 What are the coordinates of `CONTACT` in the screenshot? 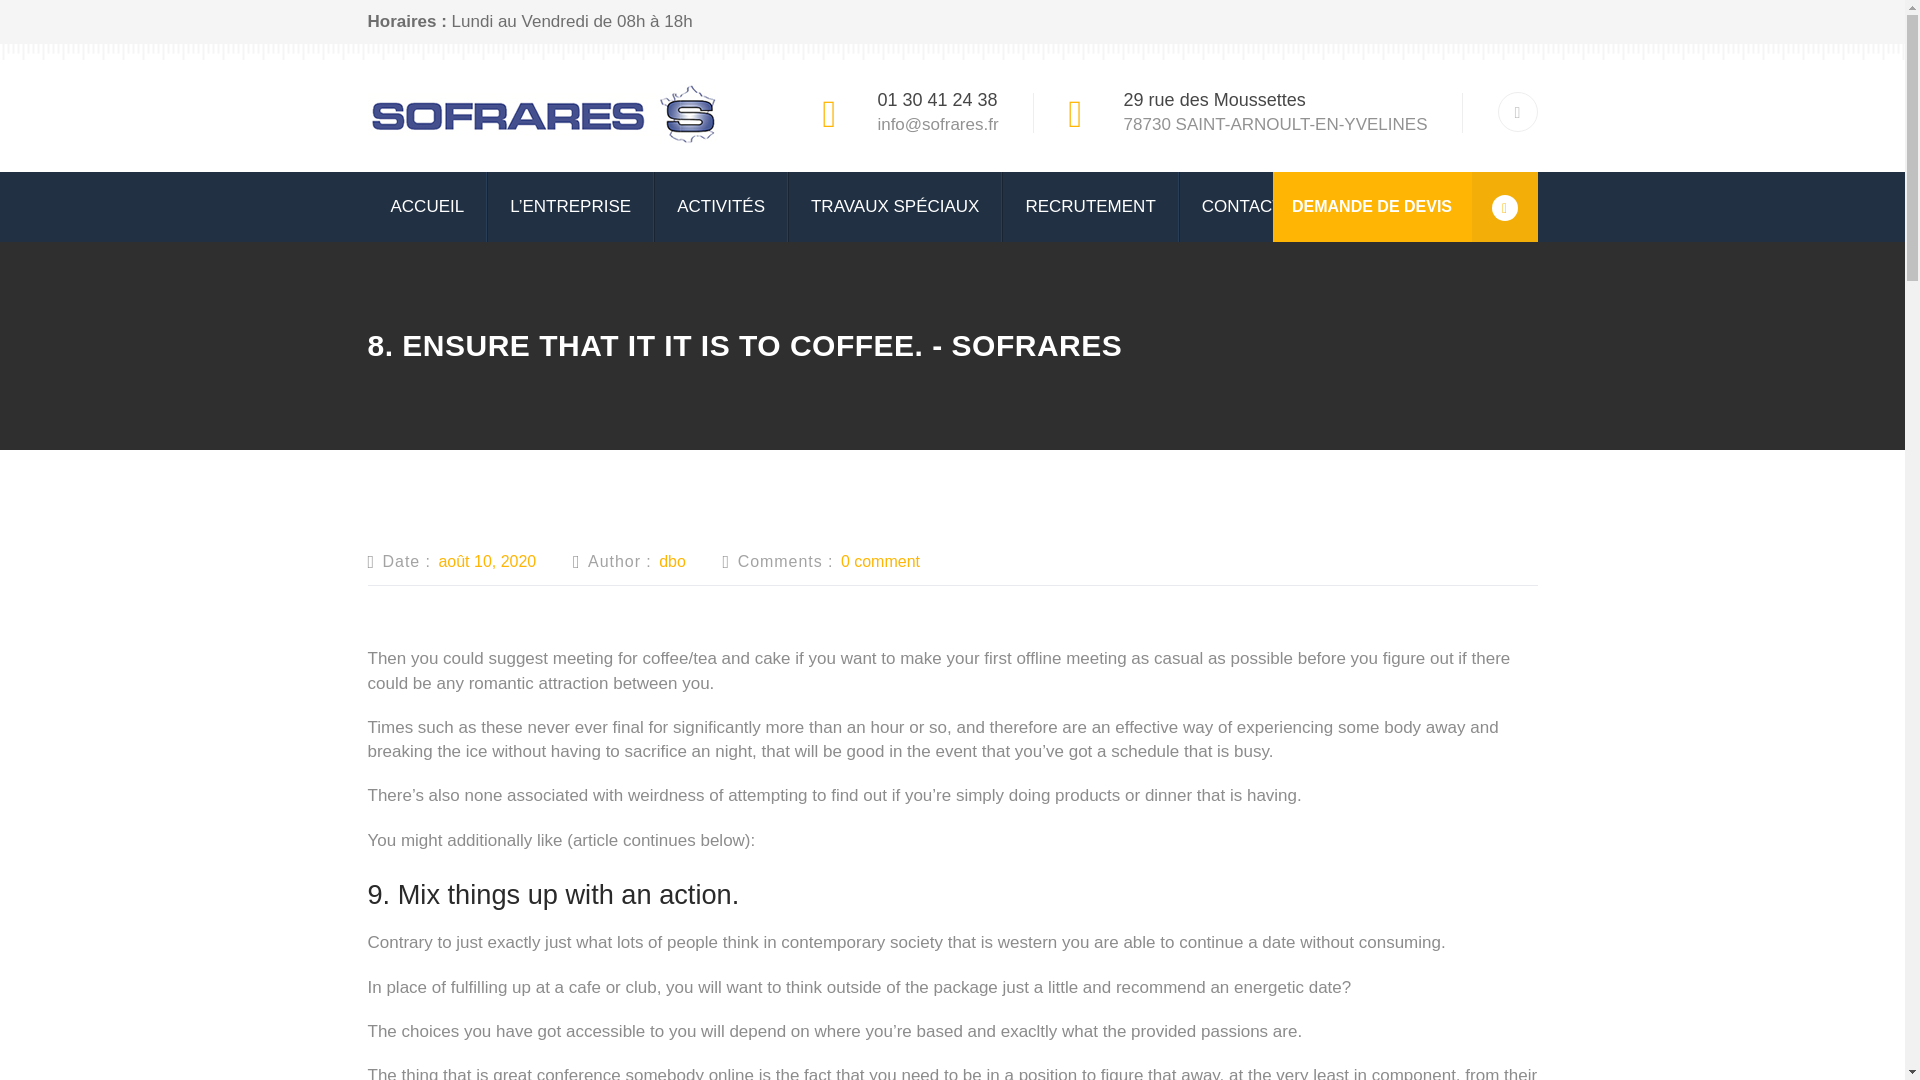 It's located at (1242, 206).